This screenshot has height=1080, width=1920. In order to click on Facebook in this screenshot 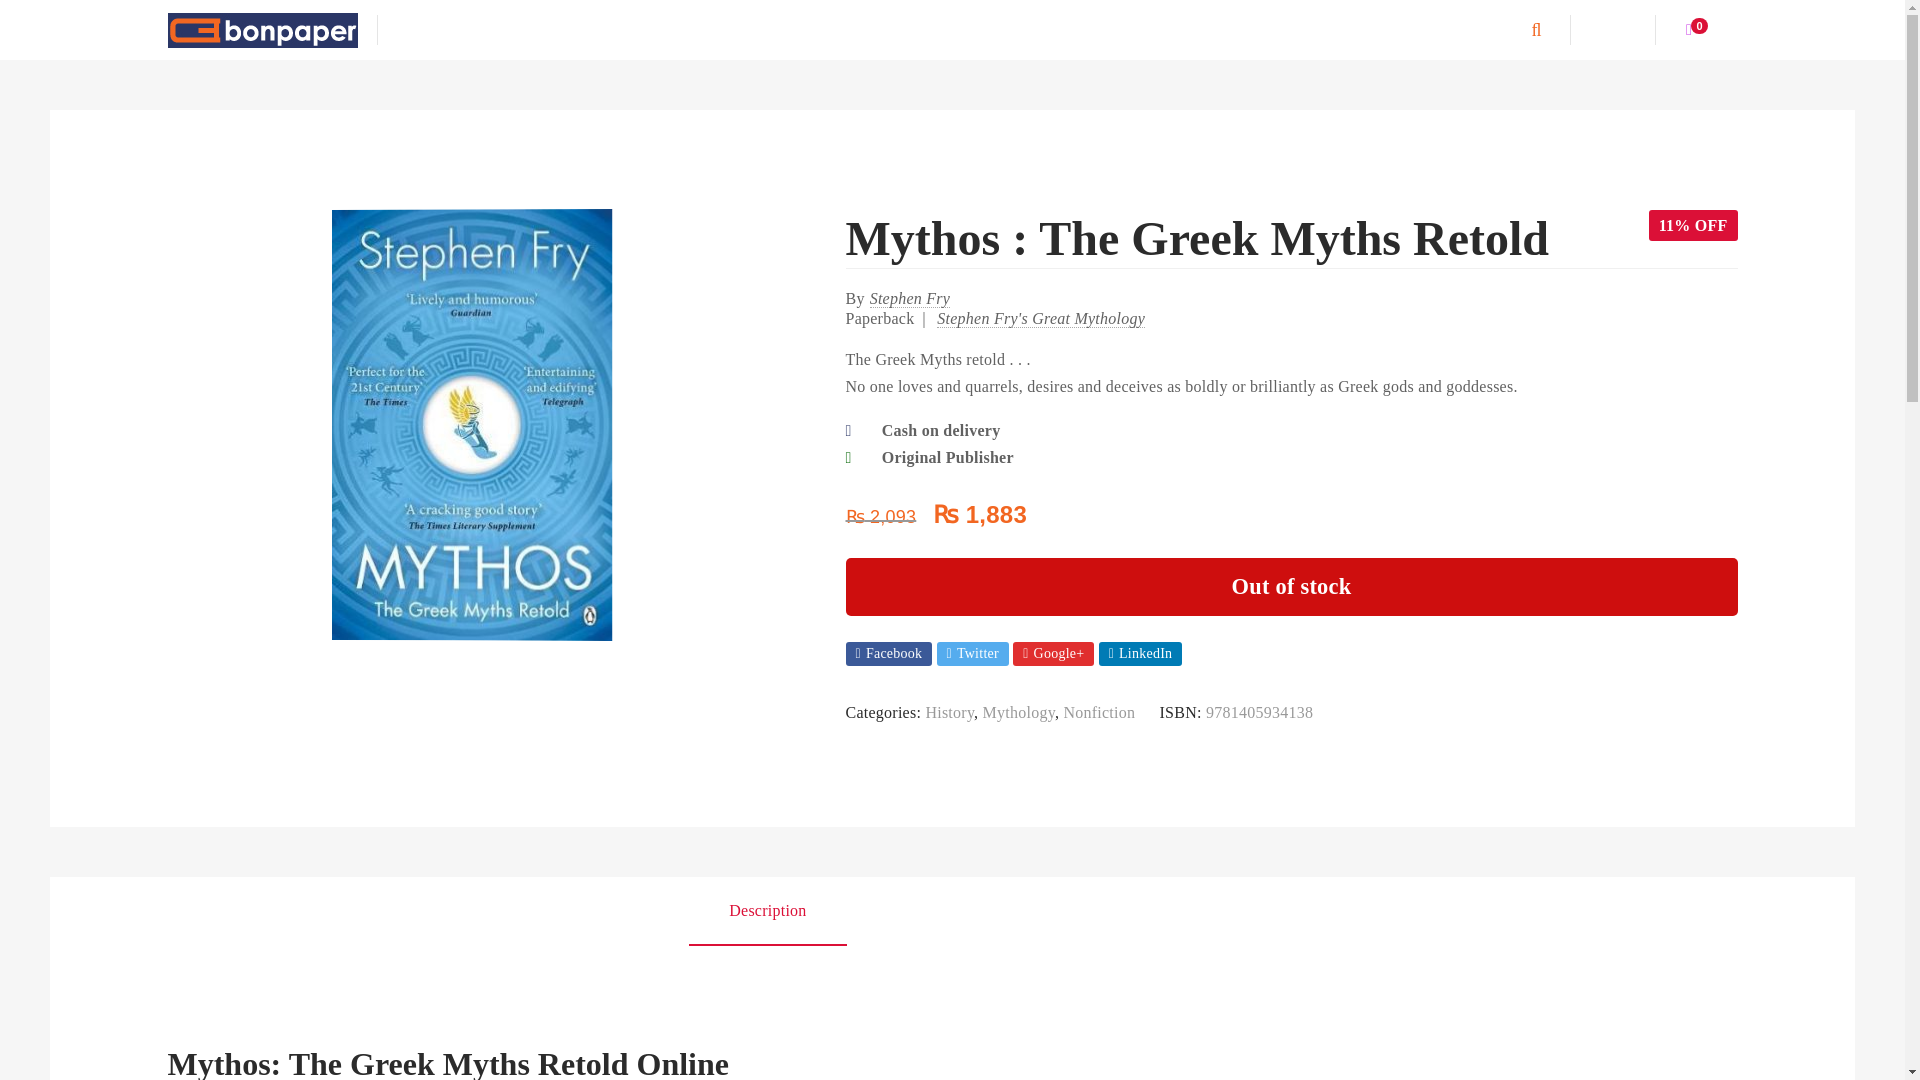, I will do `click(890, 654)`.